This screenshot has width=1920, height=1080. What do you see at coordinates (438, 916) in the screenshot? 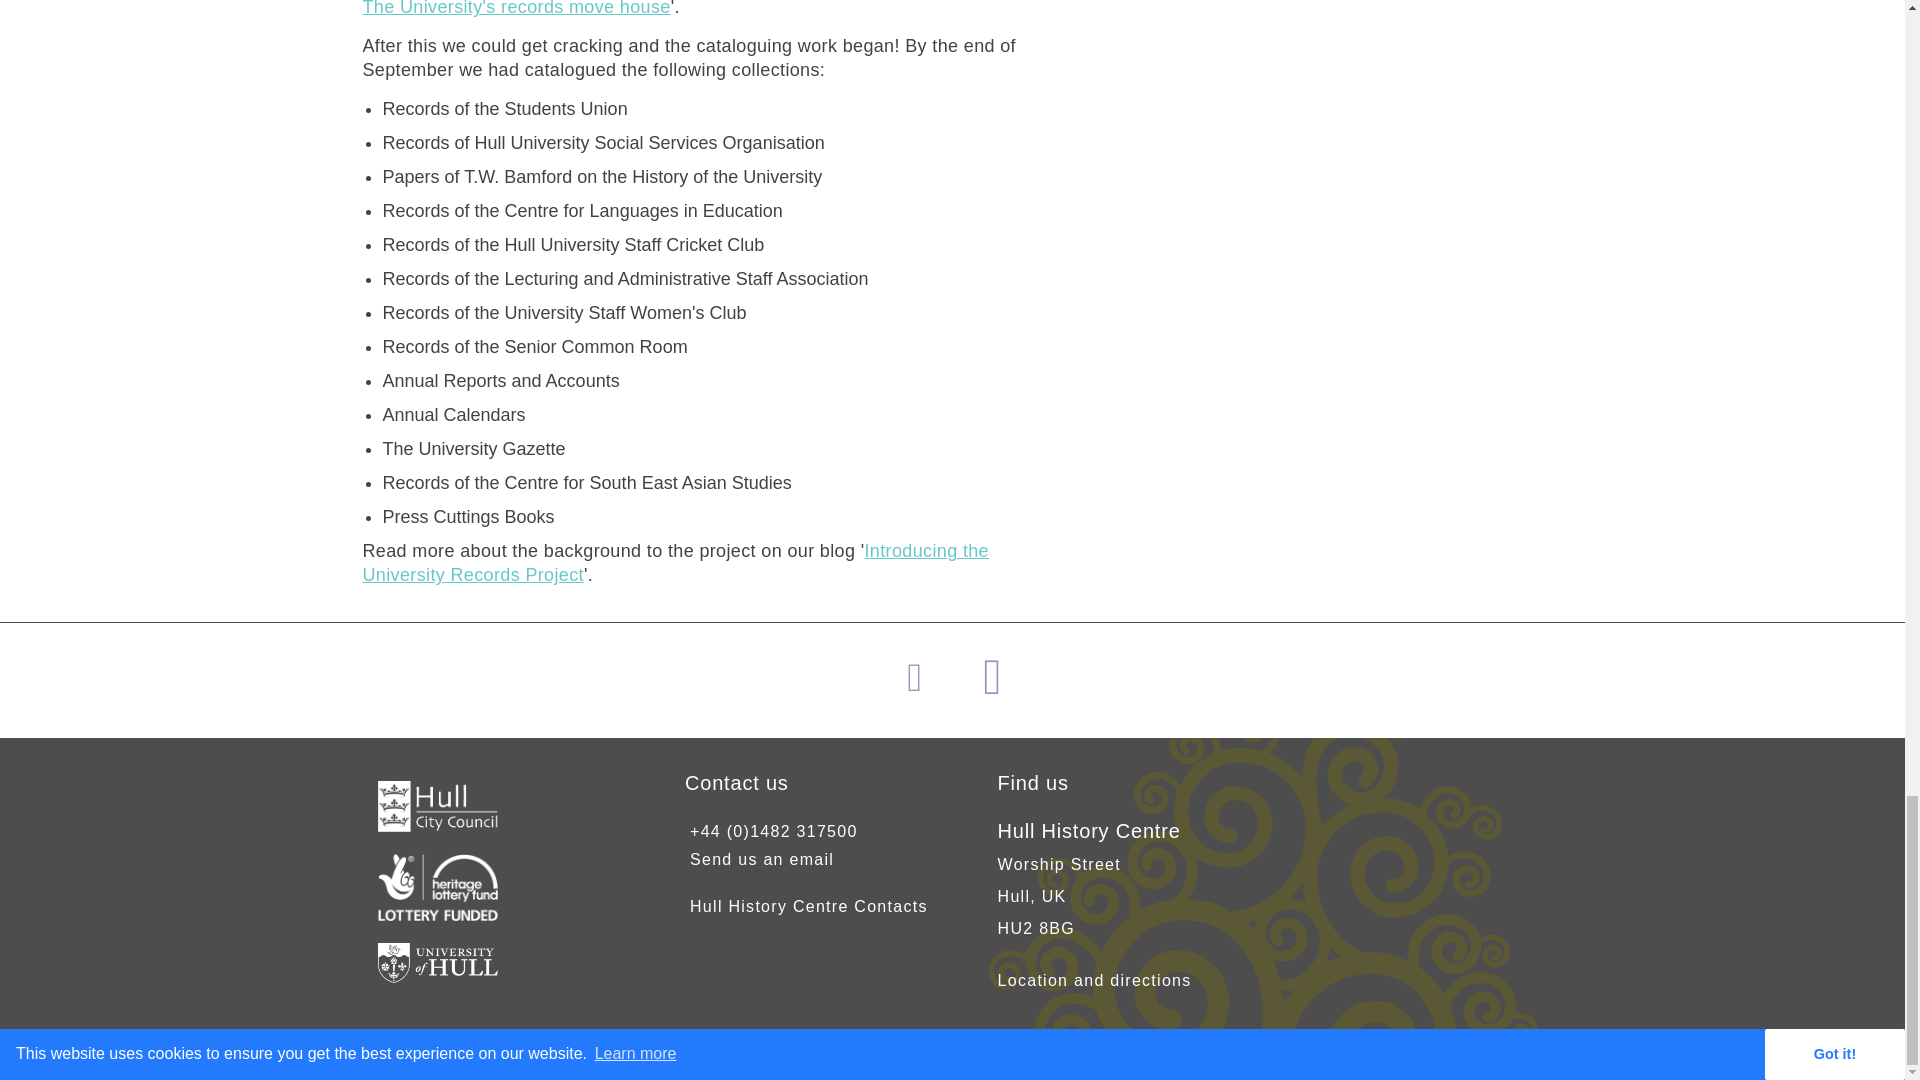
I see `Heritage Lottery Fund` at bounding box center [438, 916].